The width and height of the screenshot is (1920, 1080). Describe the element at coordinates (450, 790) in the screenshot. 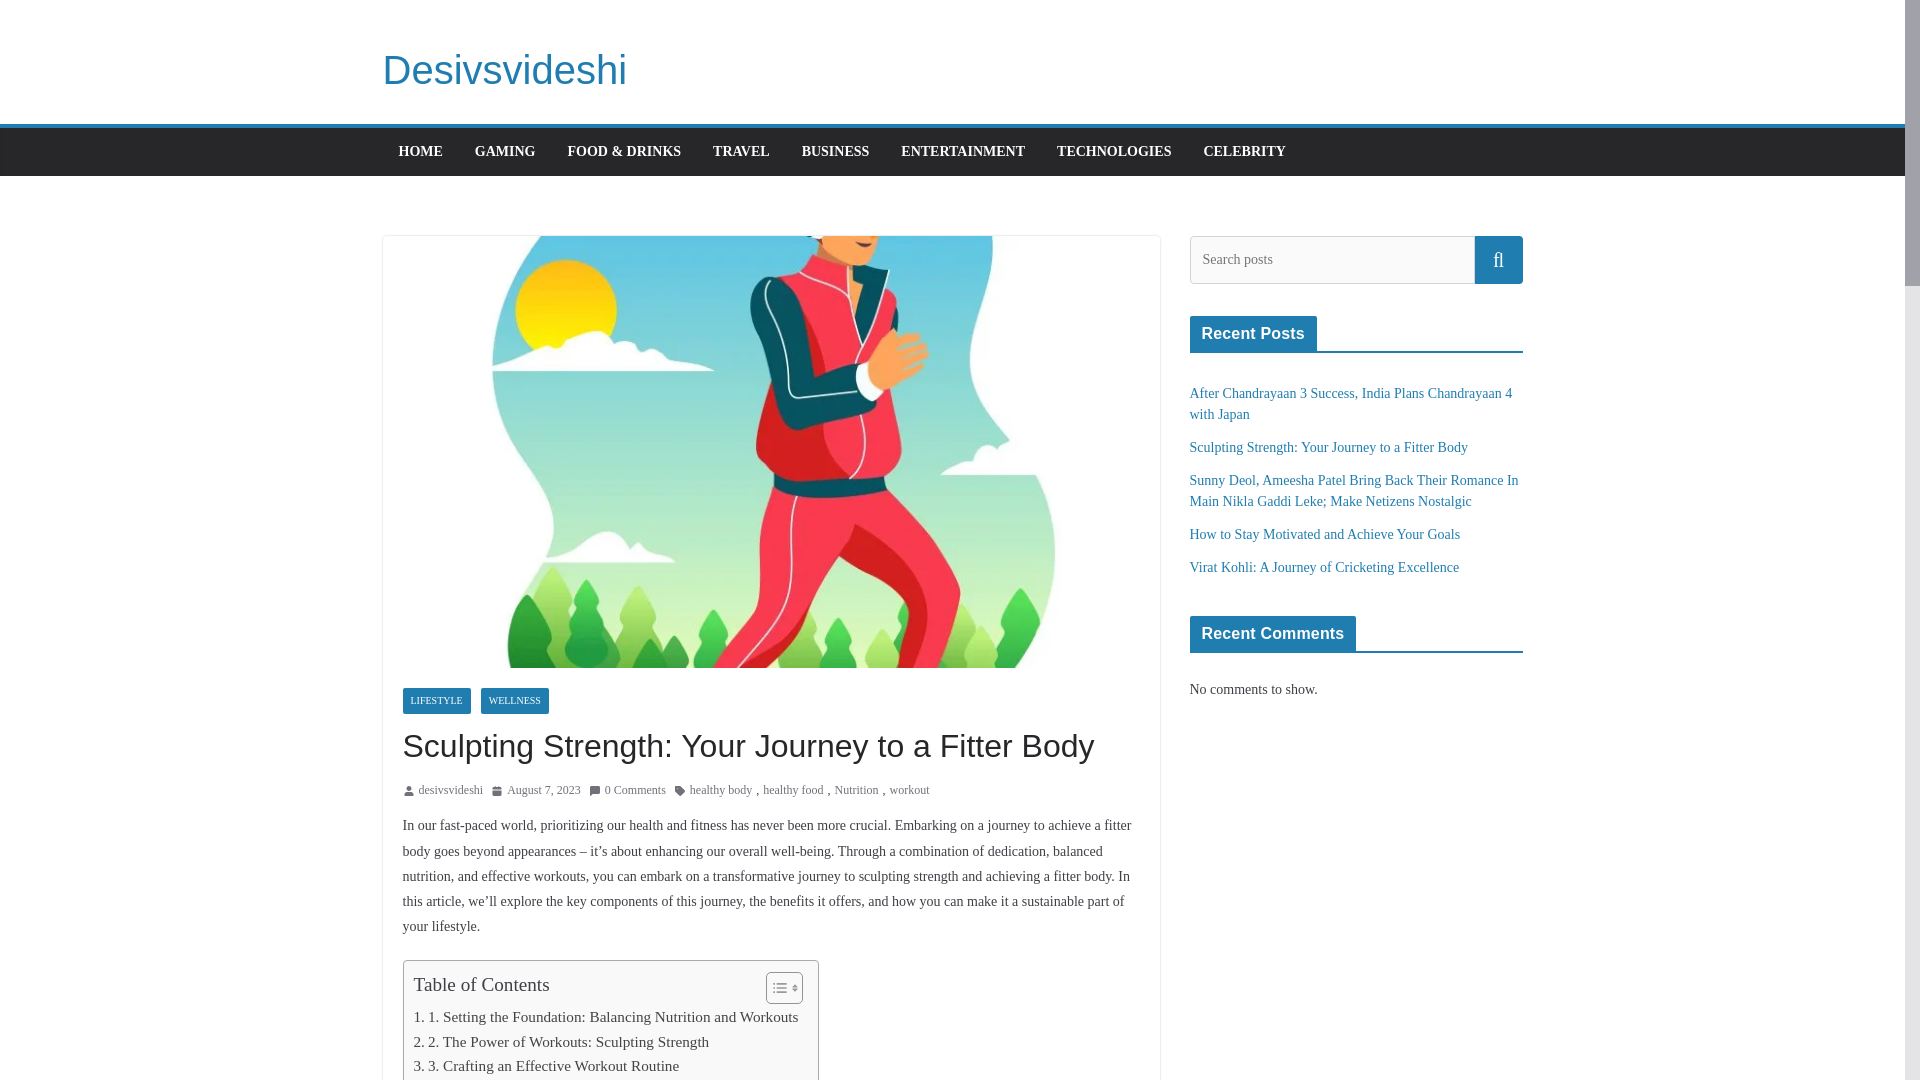

I see `desivsvideshi` at that location.